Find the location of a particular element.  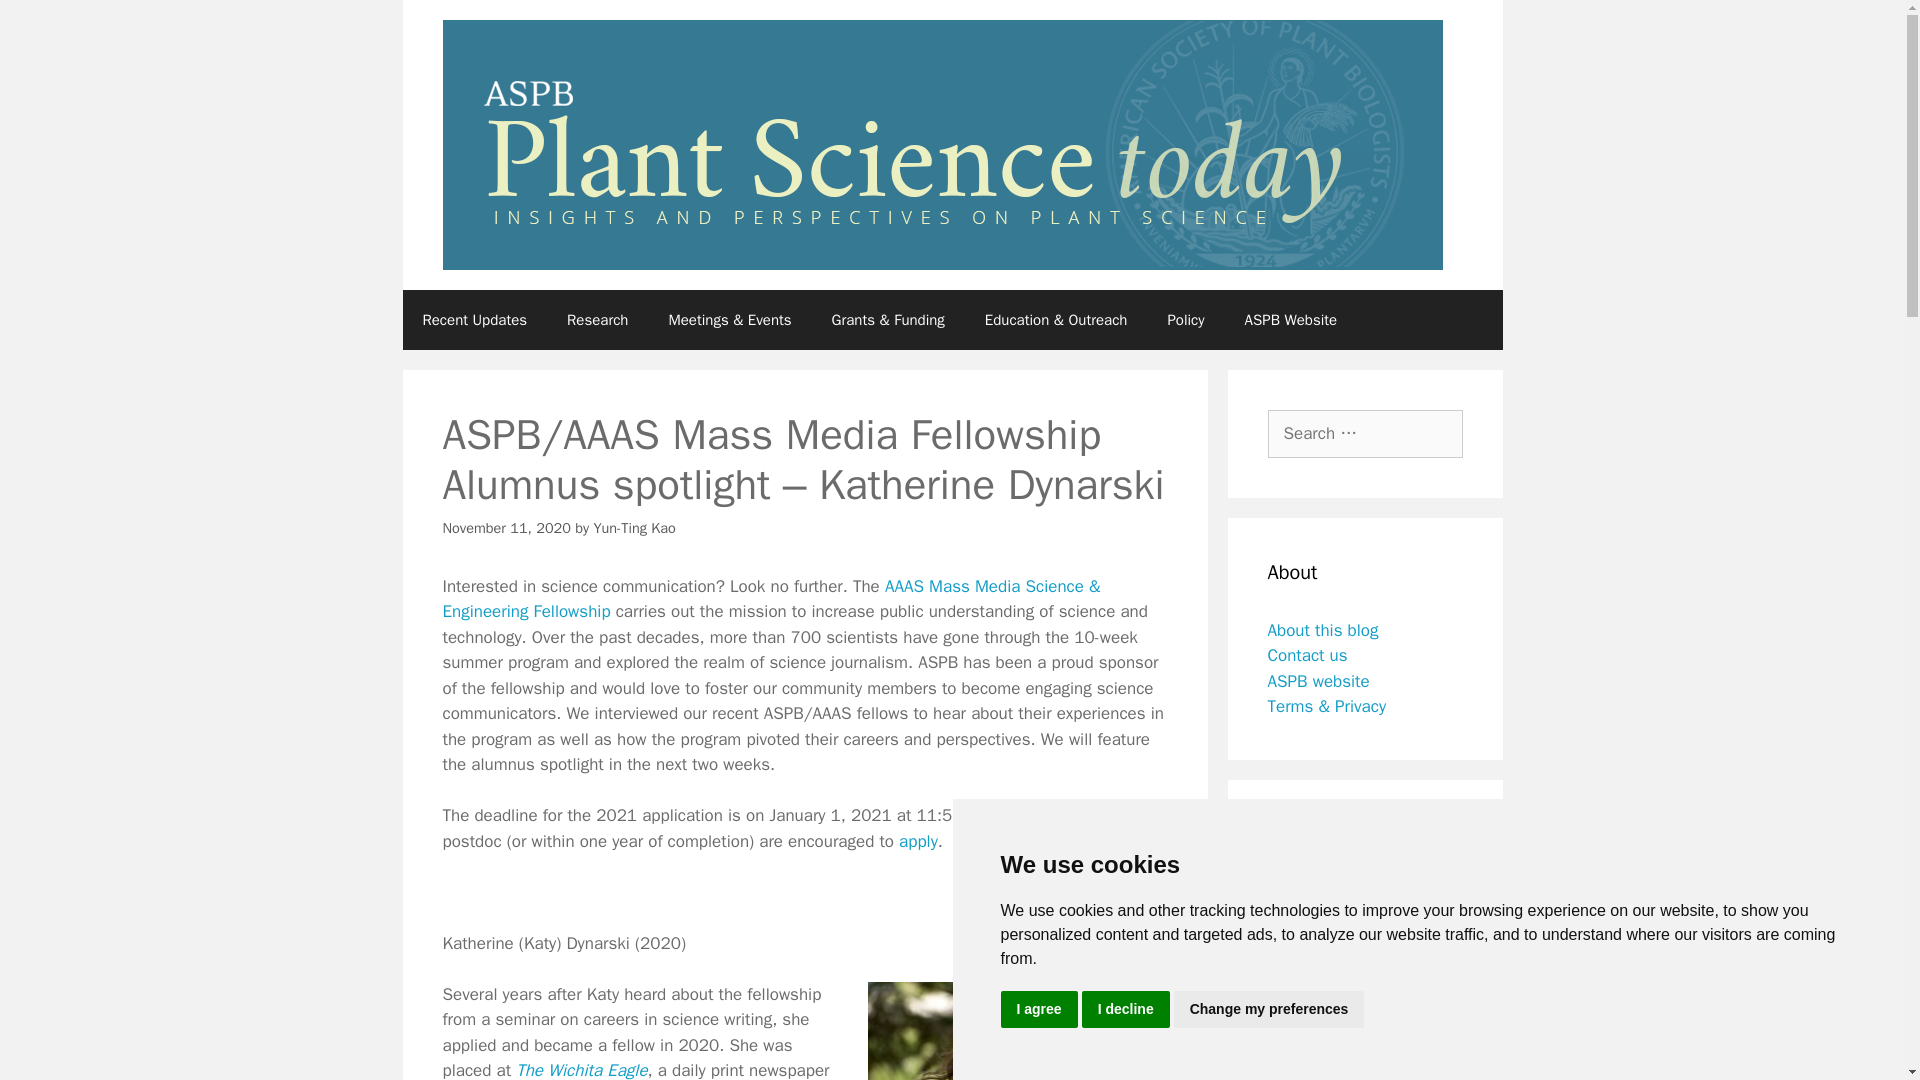

I agree is located at coordinates (1038, 1010).